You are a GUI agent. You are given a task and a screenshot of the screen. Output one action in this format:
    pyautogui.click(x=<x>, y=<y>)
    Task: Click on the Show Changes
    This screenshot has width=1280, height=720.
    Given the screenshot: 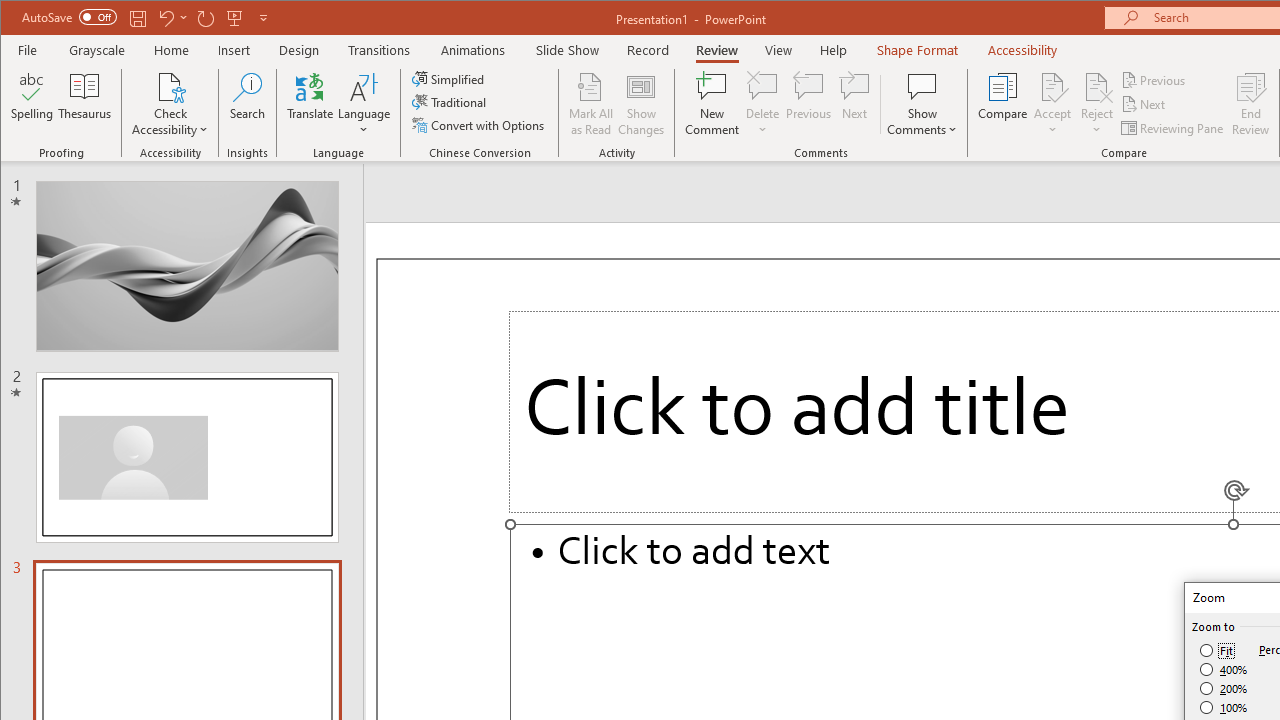 What is the action you would take?
    pyautogui.click(x=640, y=104)
    